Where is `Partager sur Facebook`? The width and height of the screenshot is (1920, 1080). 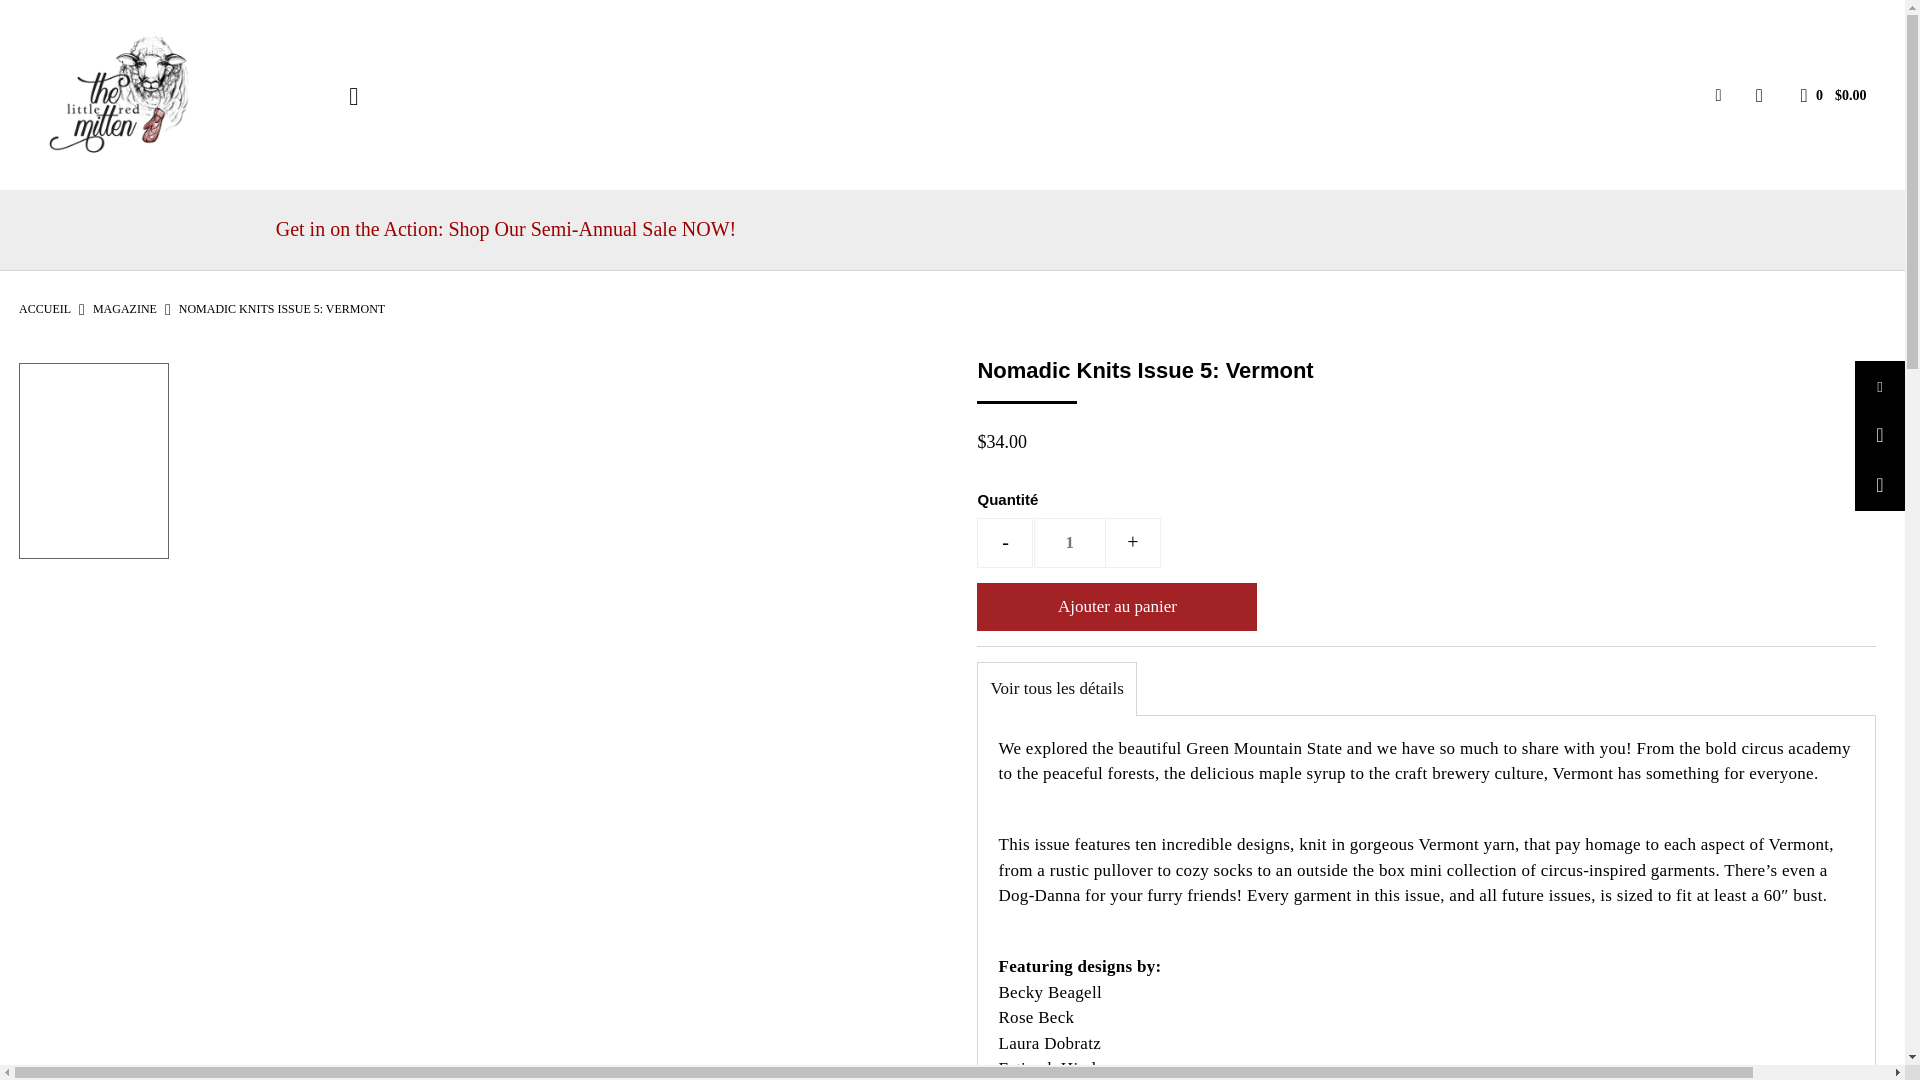 Partager sur Facebook is located at coordinates (1879, 386).